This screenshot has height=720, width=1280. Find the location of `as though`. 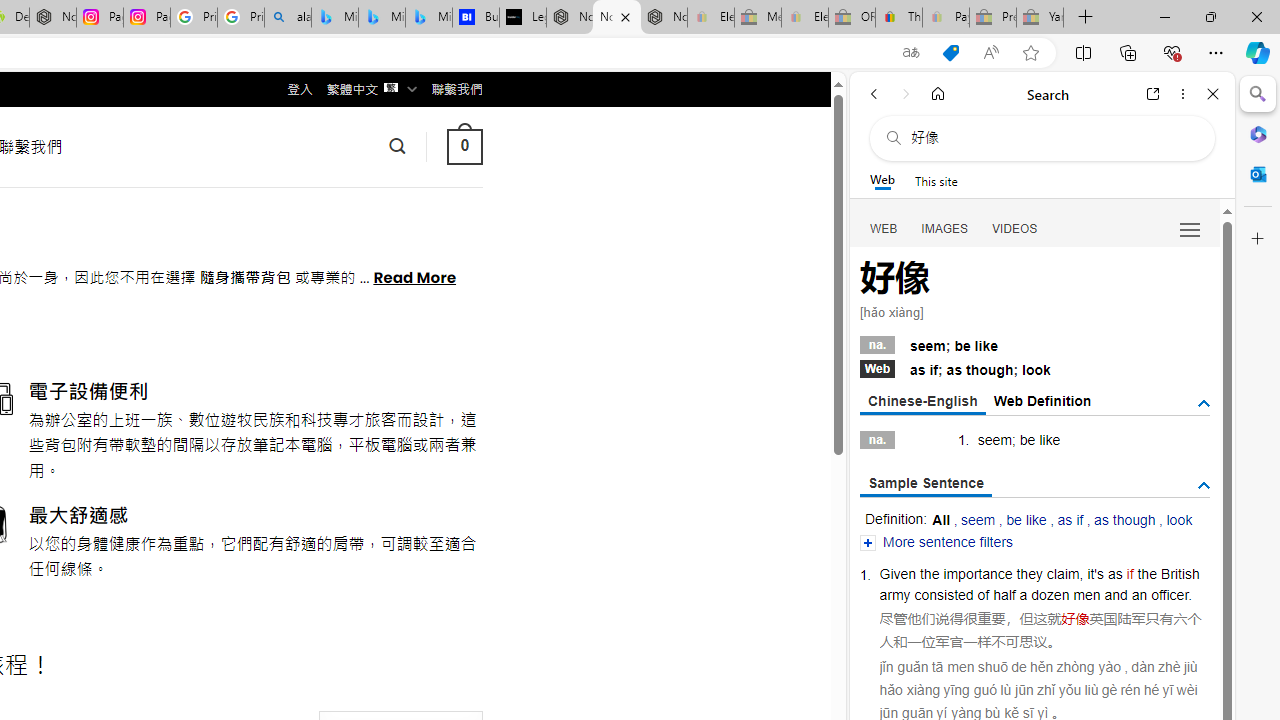

as though is located at coordinates (1124, 520).